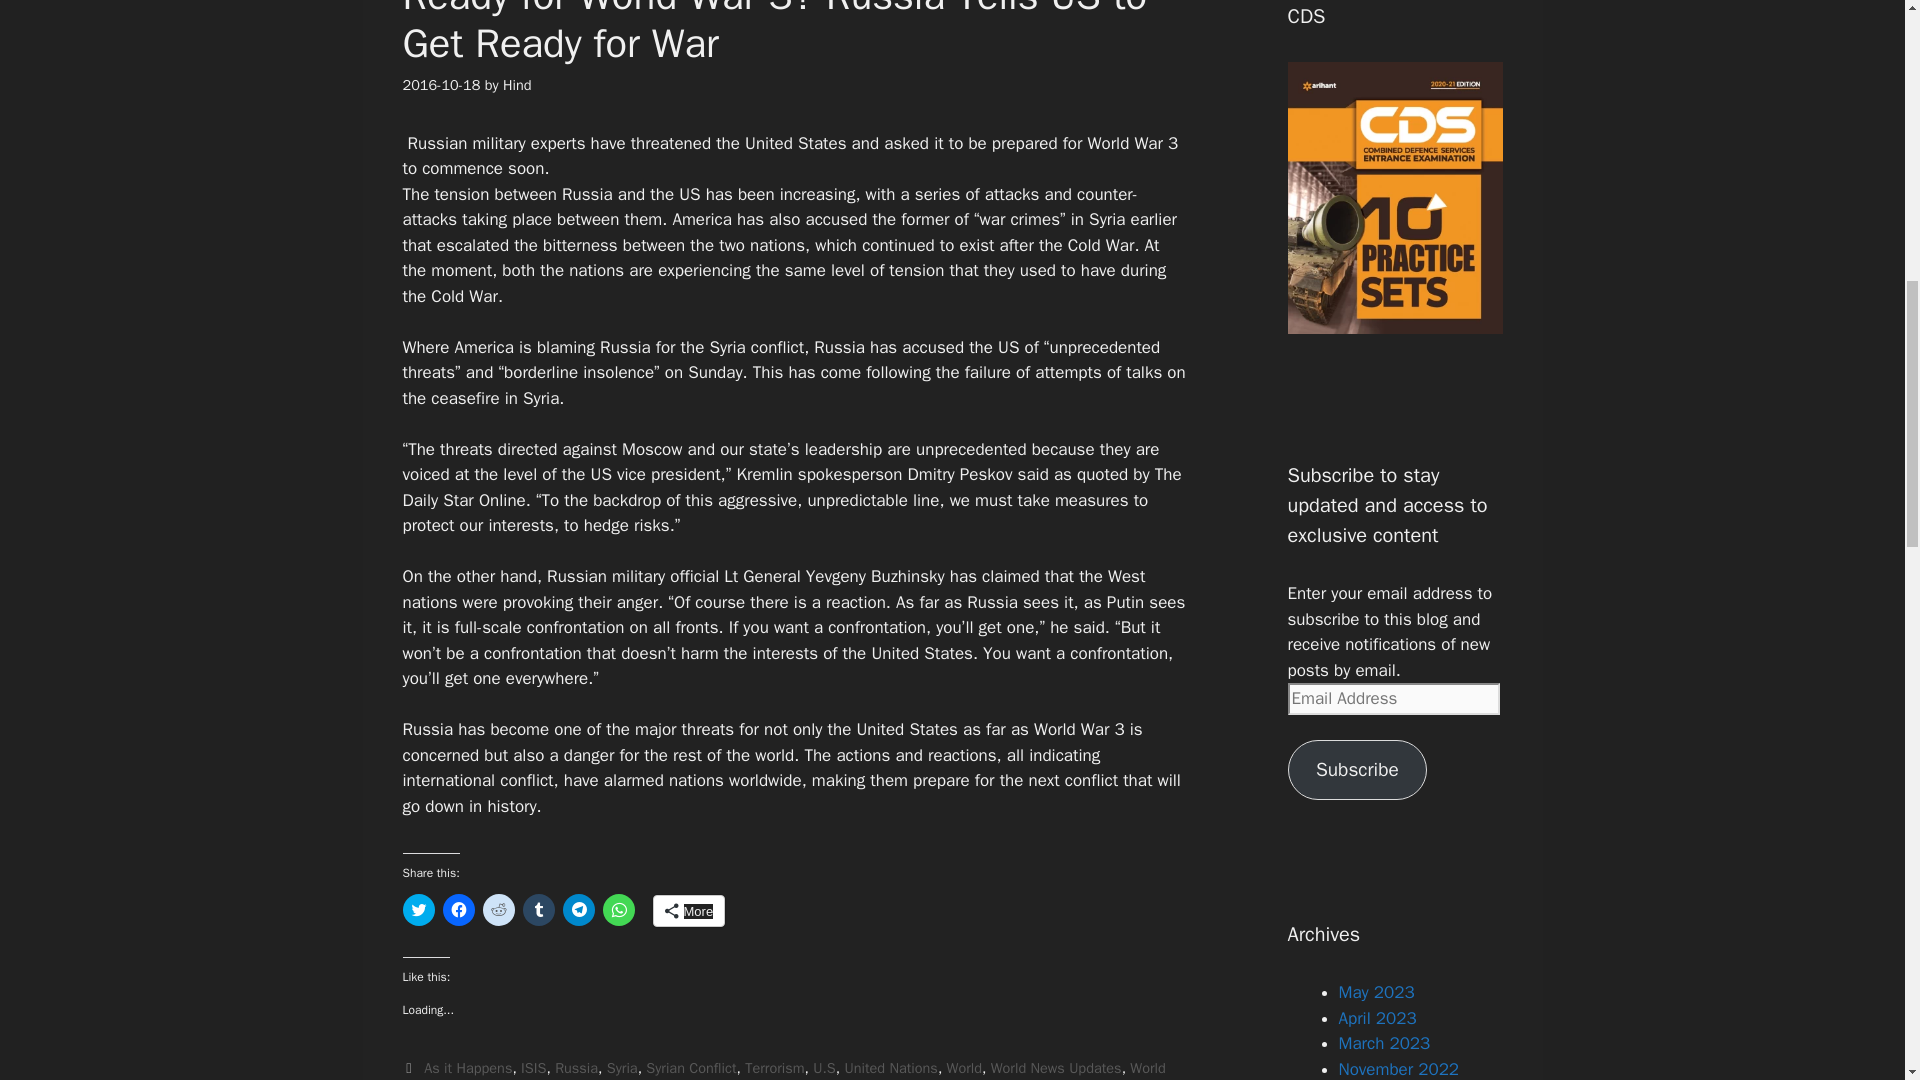  Describe the element at coordinates (622, 1068) in the screenshot. I see `Syria` at that location.